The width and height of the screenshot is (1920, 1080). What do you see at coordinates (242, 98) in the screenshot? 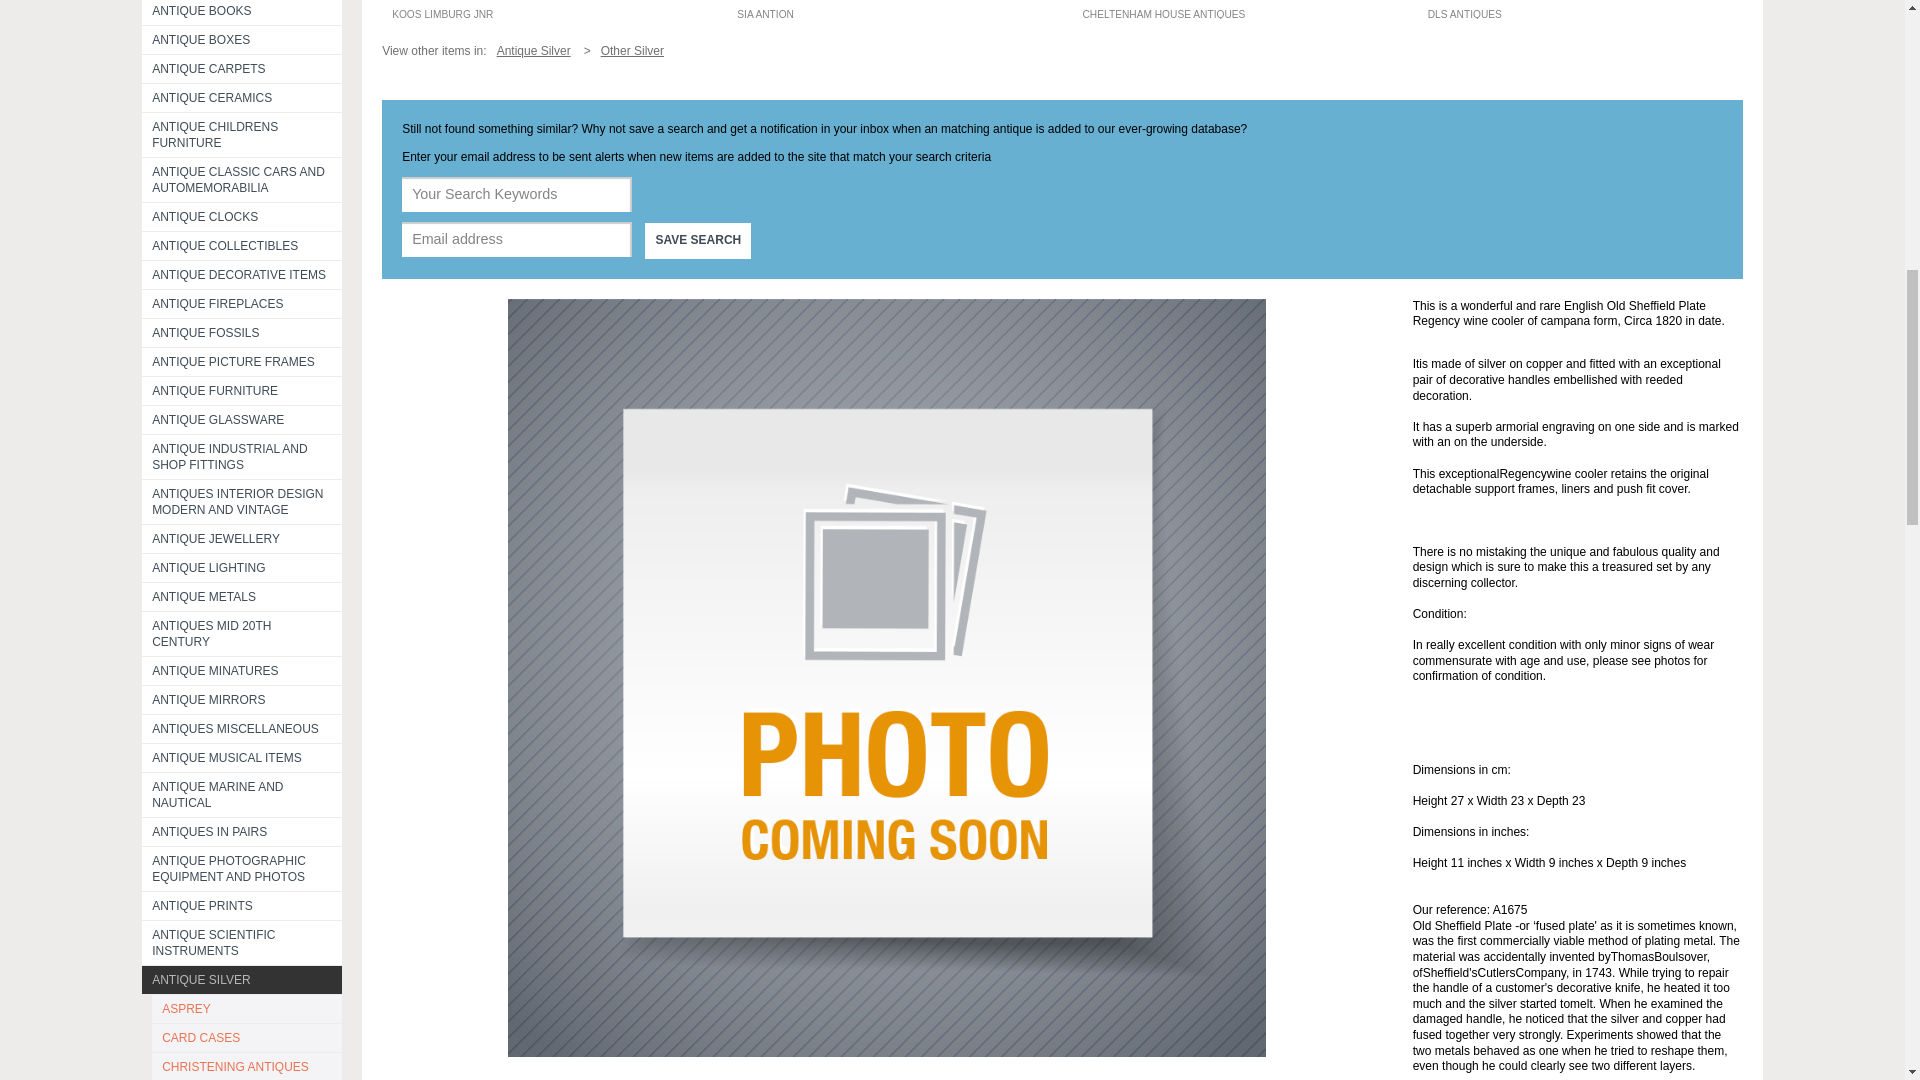
I see `ANTIQUE CERAMICS` at bounding box center [242, 98].